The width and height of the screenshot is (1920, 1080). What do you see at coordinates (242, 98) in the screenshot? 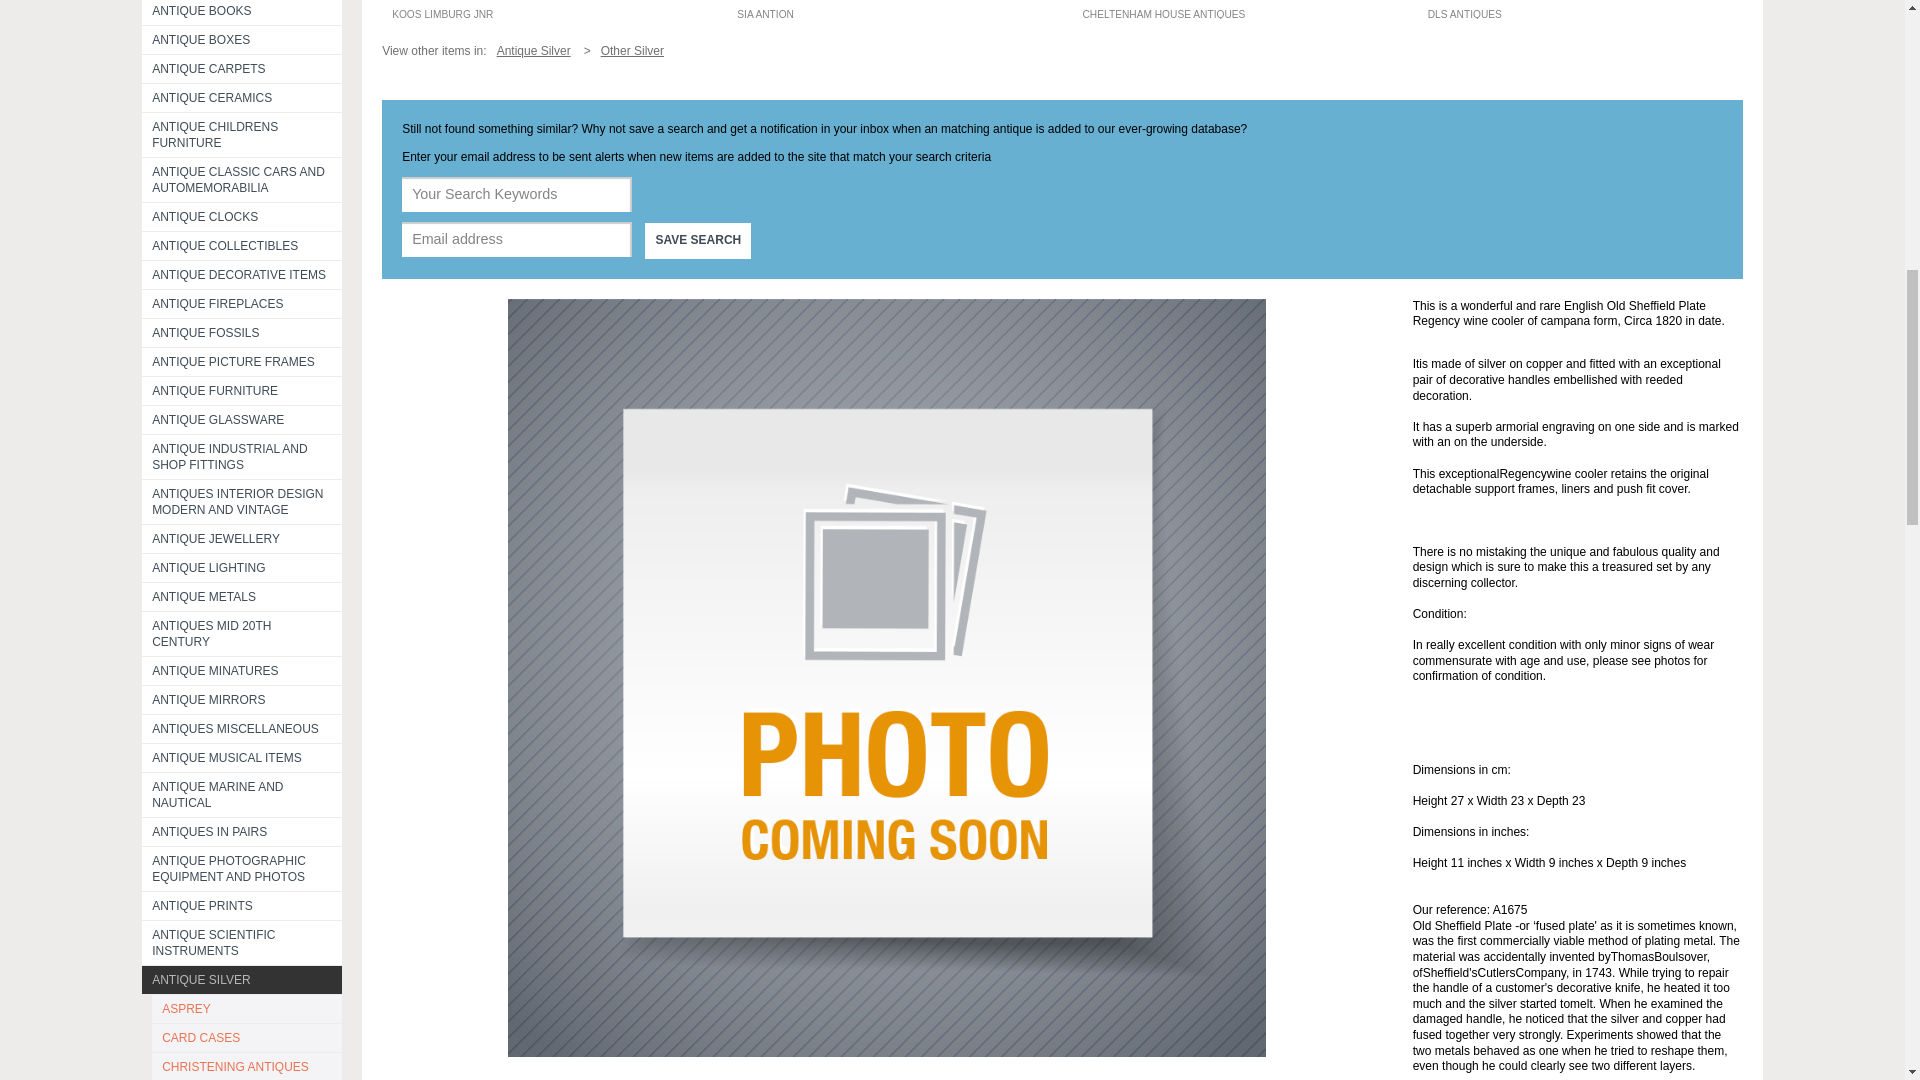
I see `ANTIQUE CERAMICS` at bounding box center [242, 98].